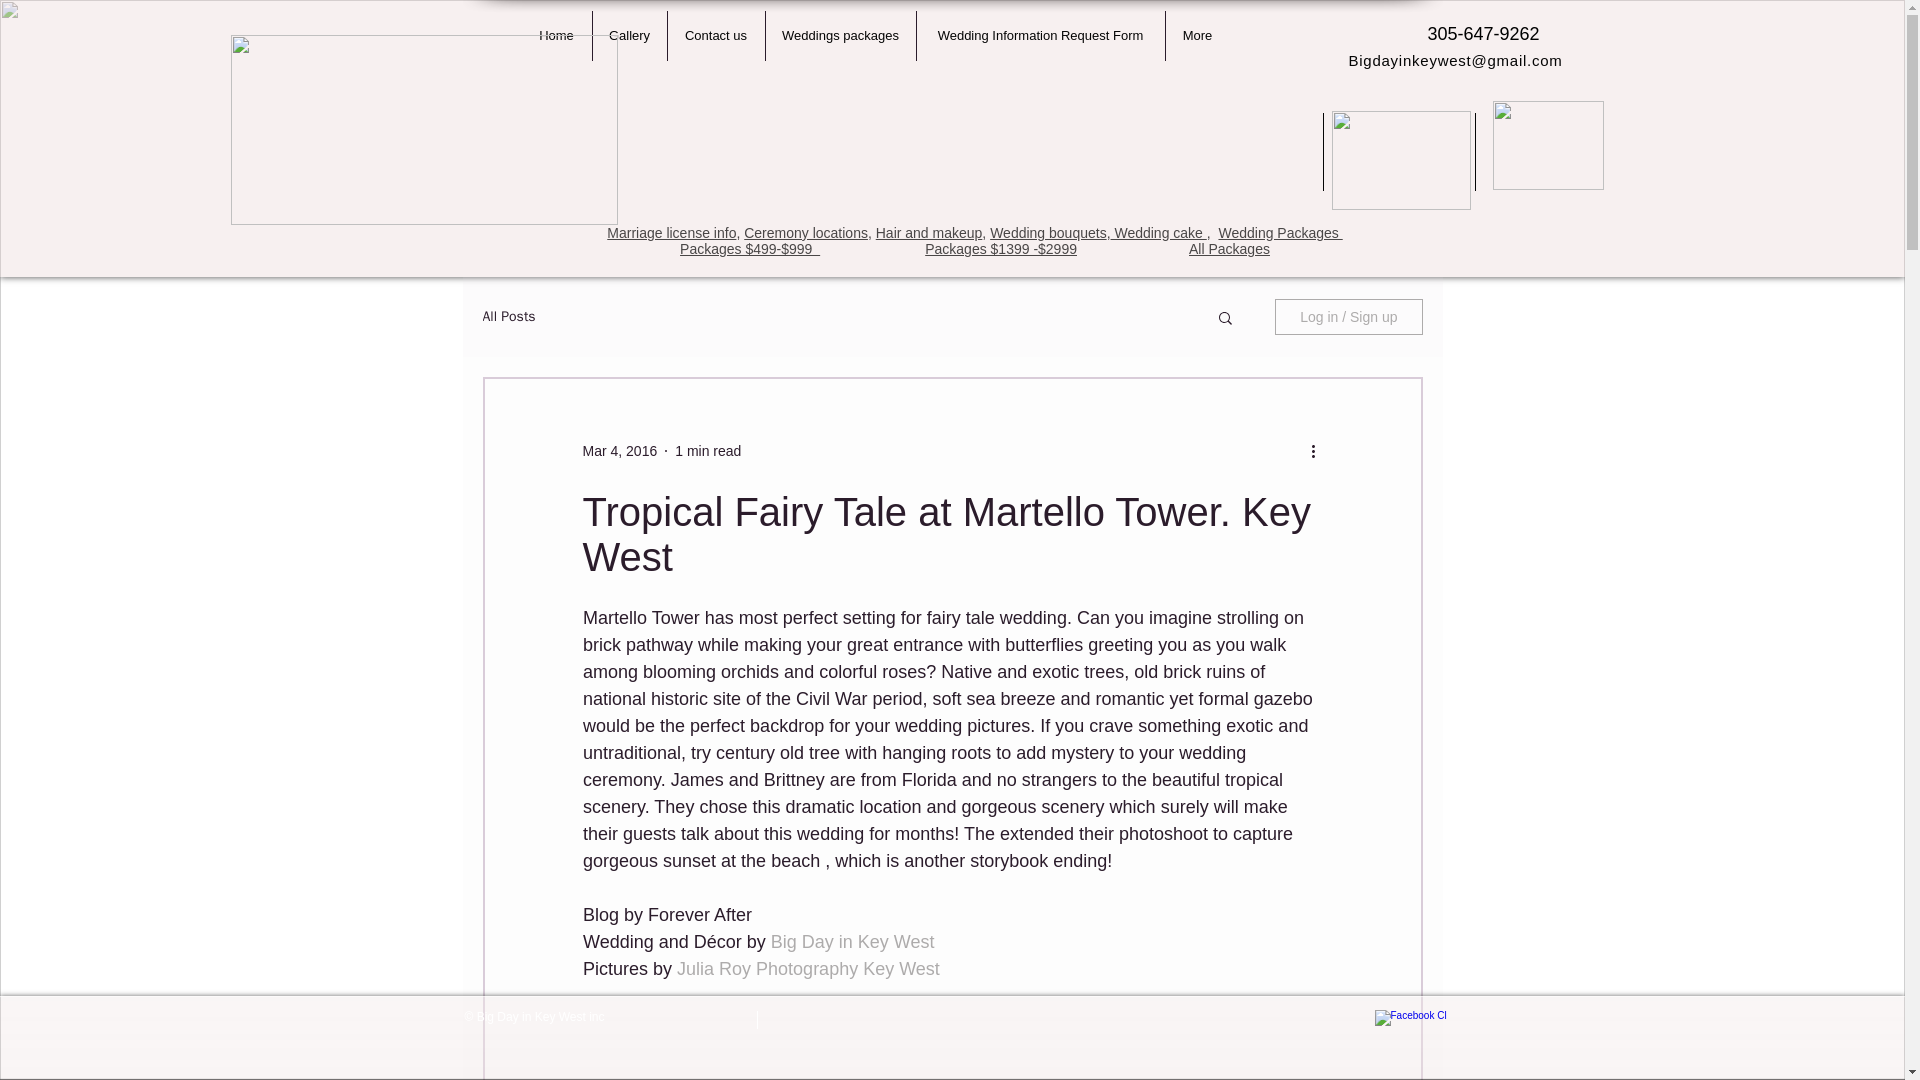 This screenshot has height=1080, width=1920. Describe the element at coordinates (1039, 35) in the screenshot. I see `Wedding Information Request Form` at that location.